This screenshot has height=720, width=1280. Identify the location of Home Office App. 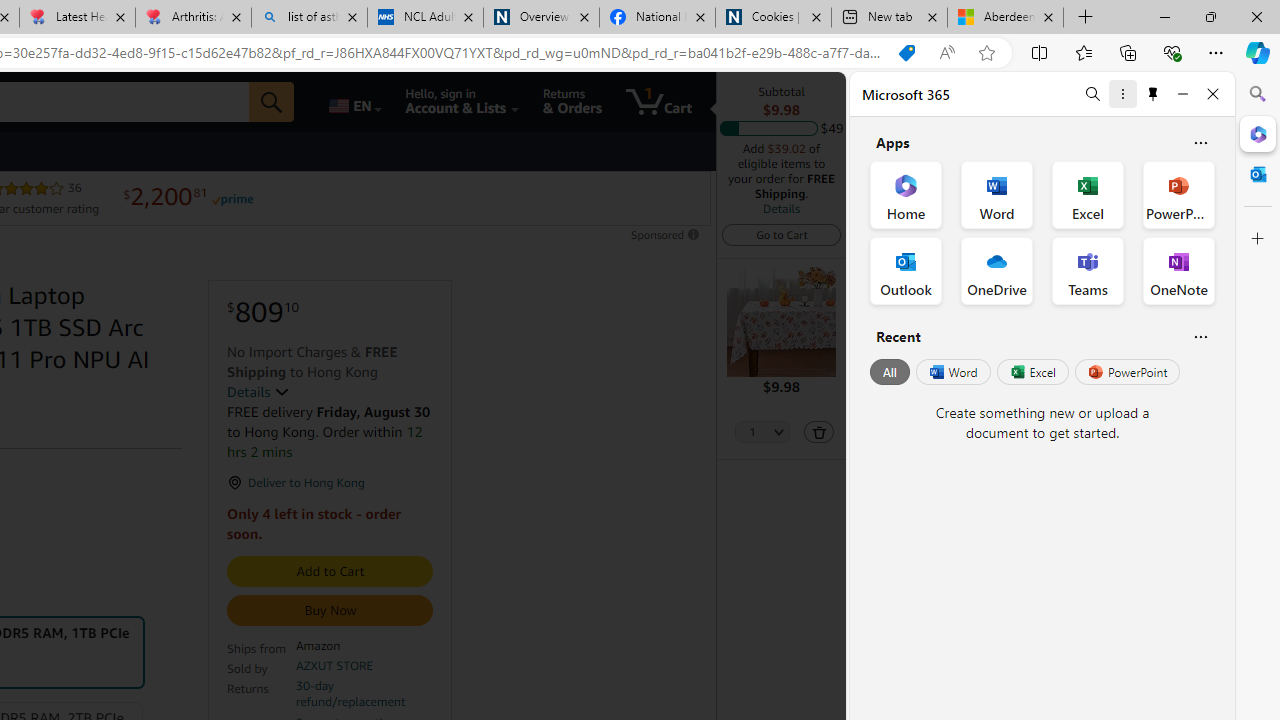
(906, 194).